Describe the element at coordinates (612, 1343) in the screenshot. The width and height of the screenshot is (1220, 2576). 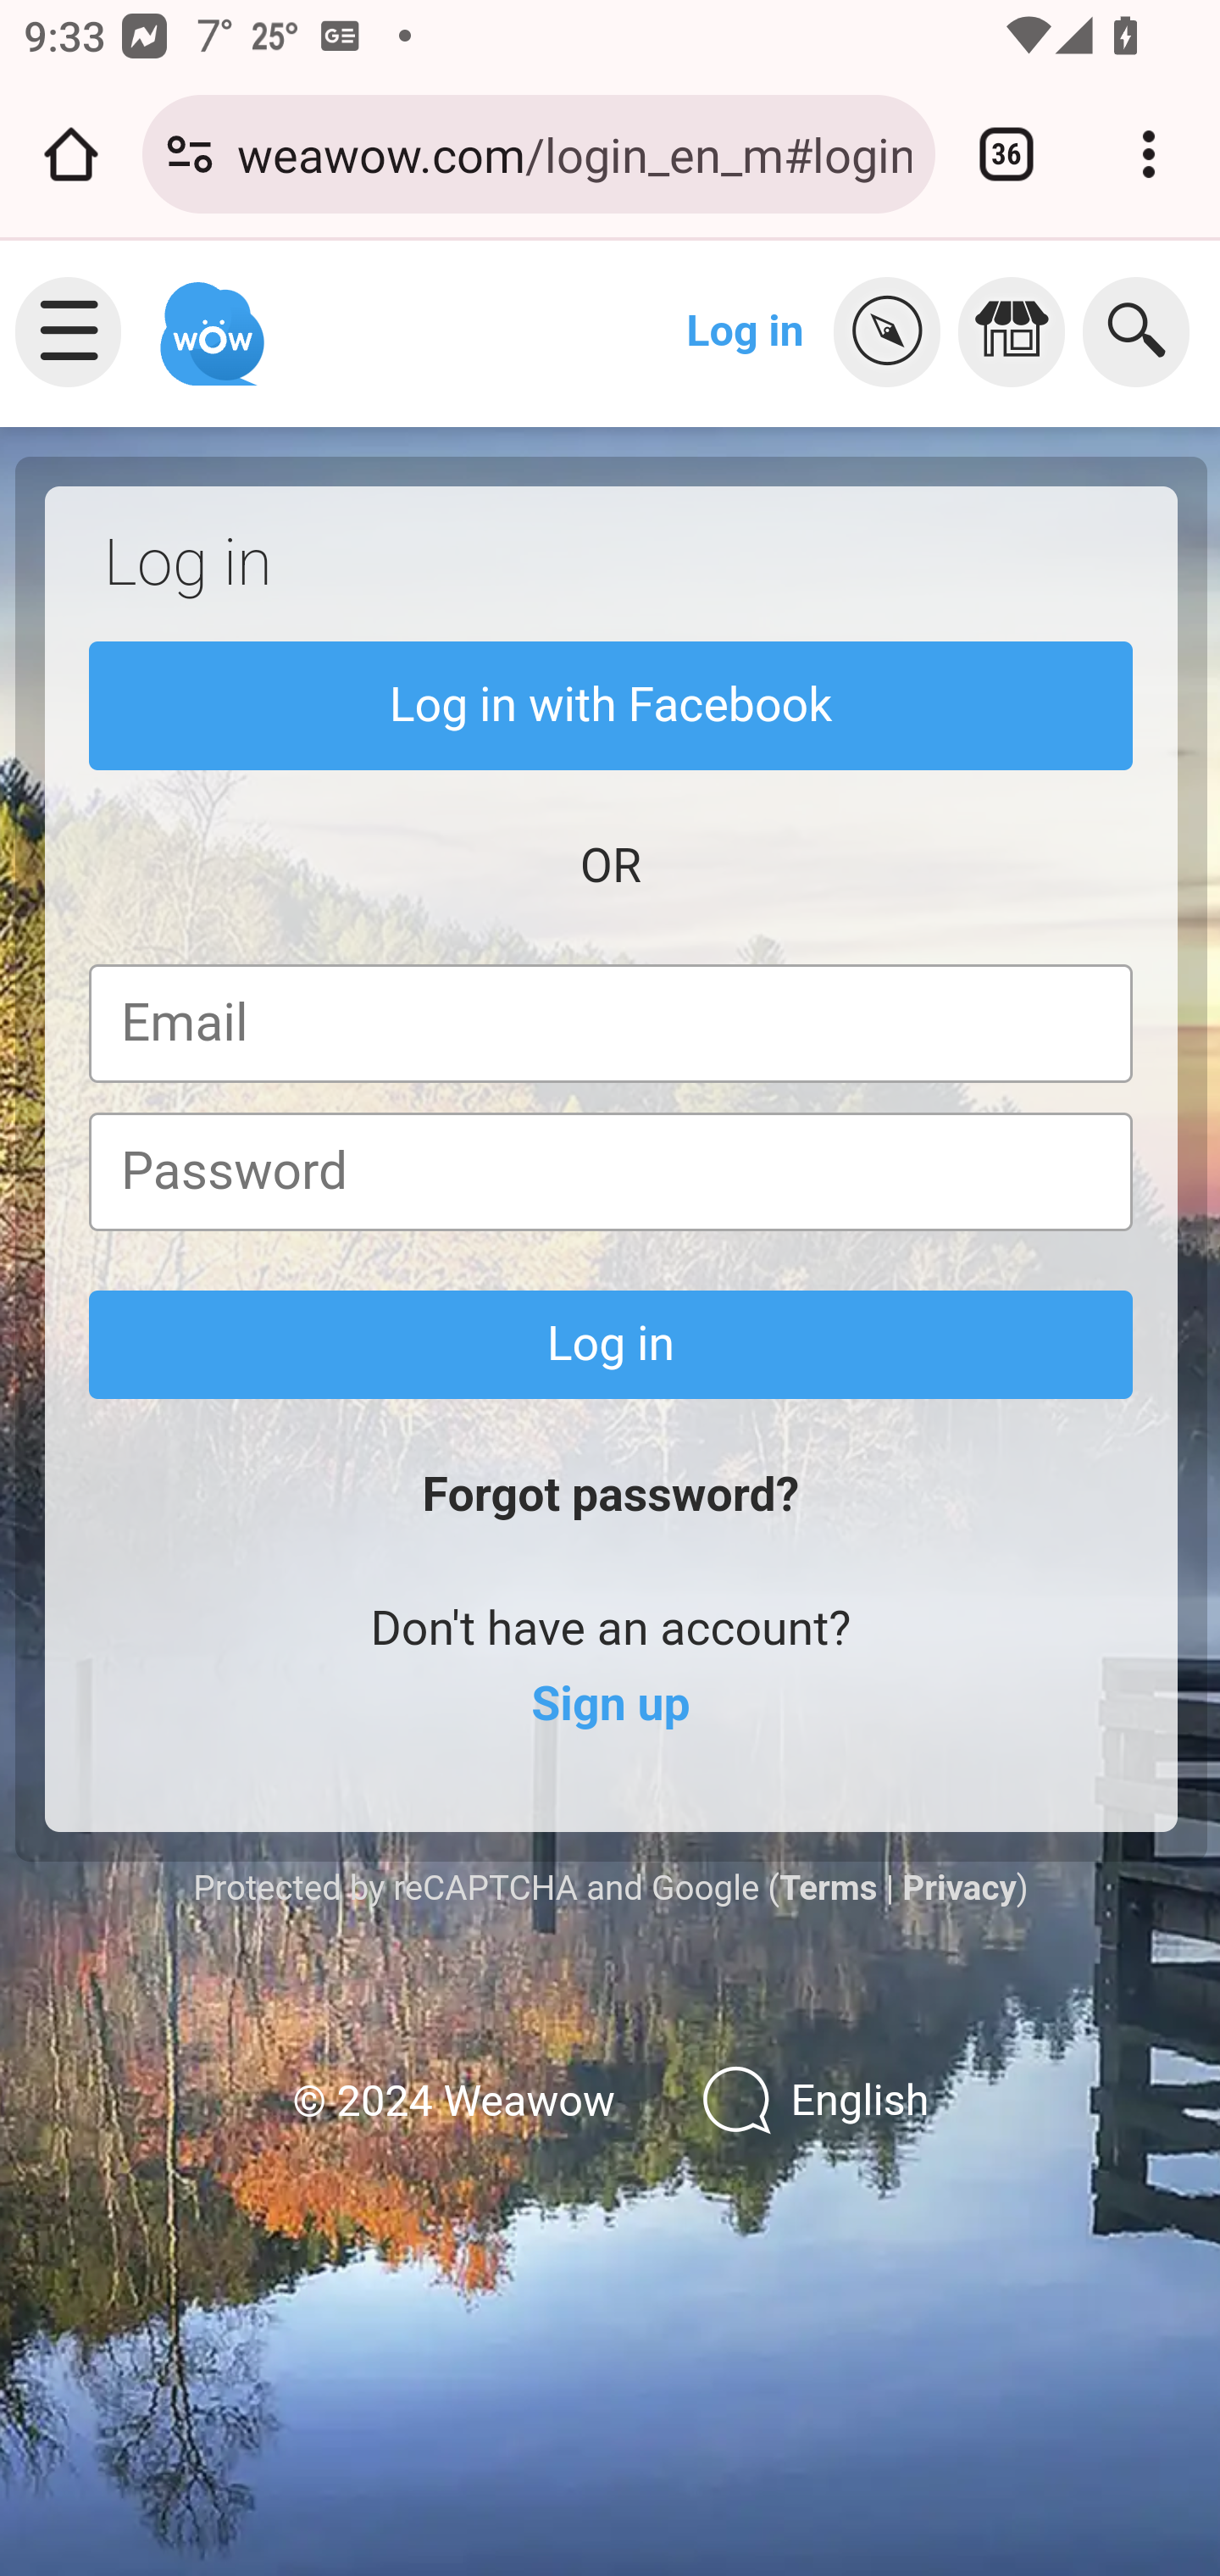
I see `Log in` at that location.